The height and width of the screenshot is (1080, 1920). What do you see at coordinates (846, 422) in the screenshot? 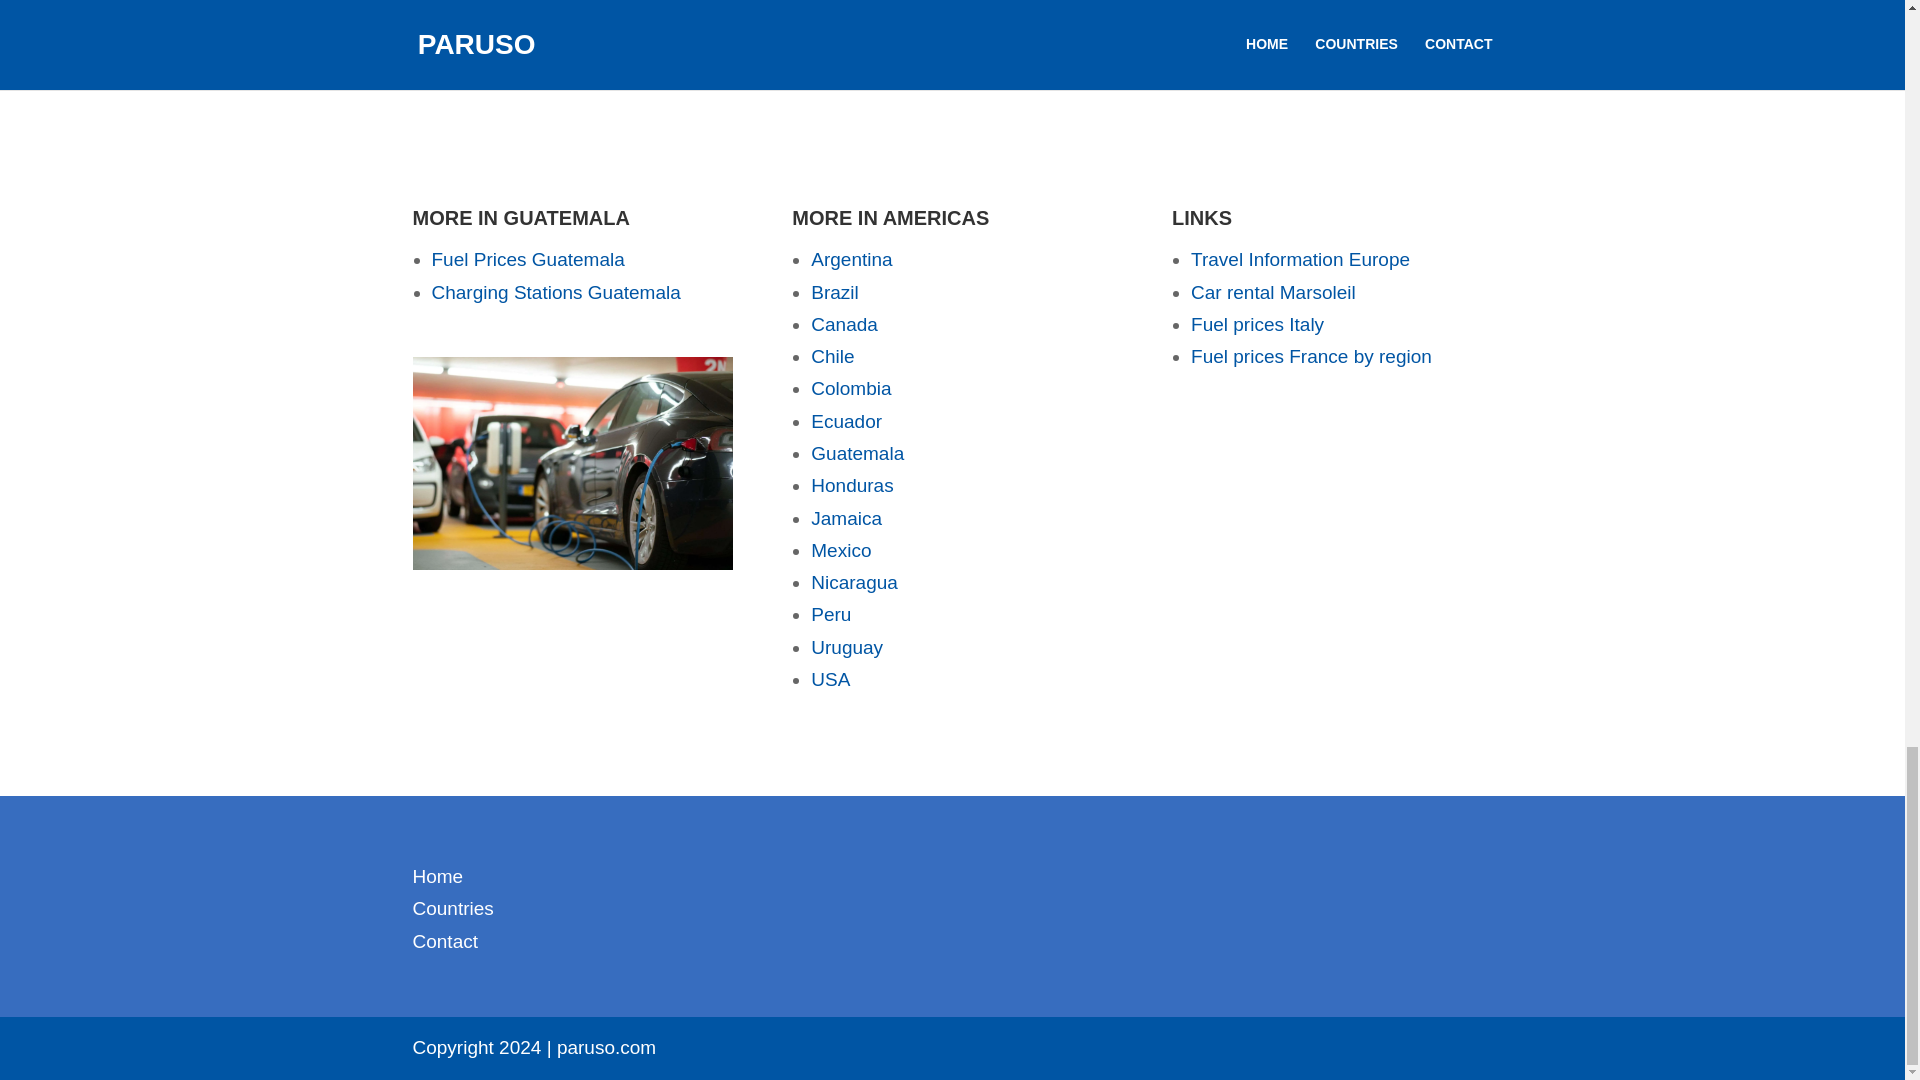
I see `Ecuador` at bounding box center [846, 422].